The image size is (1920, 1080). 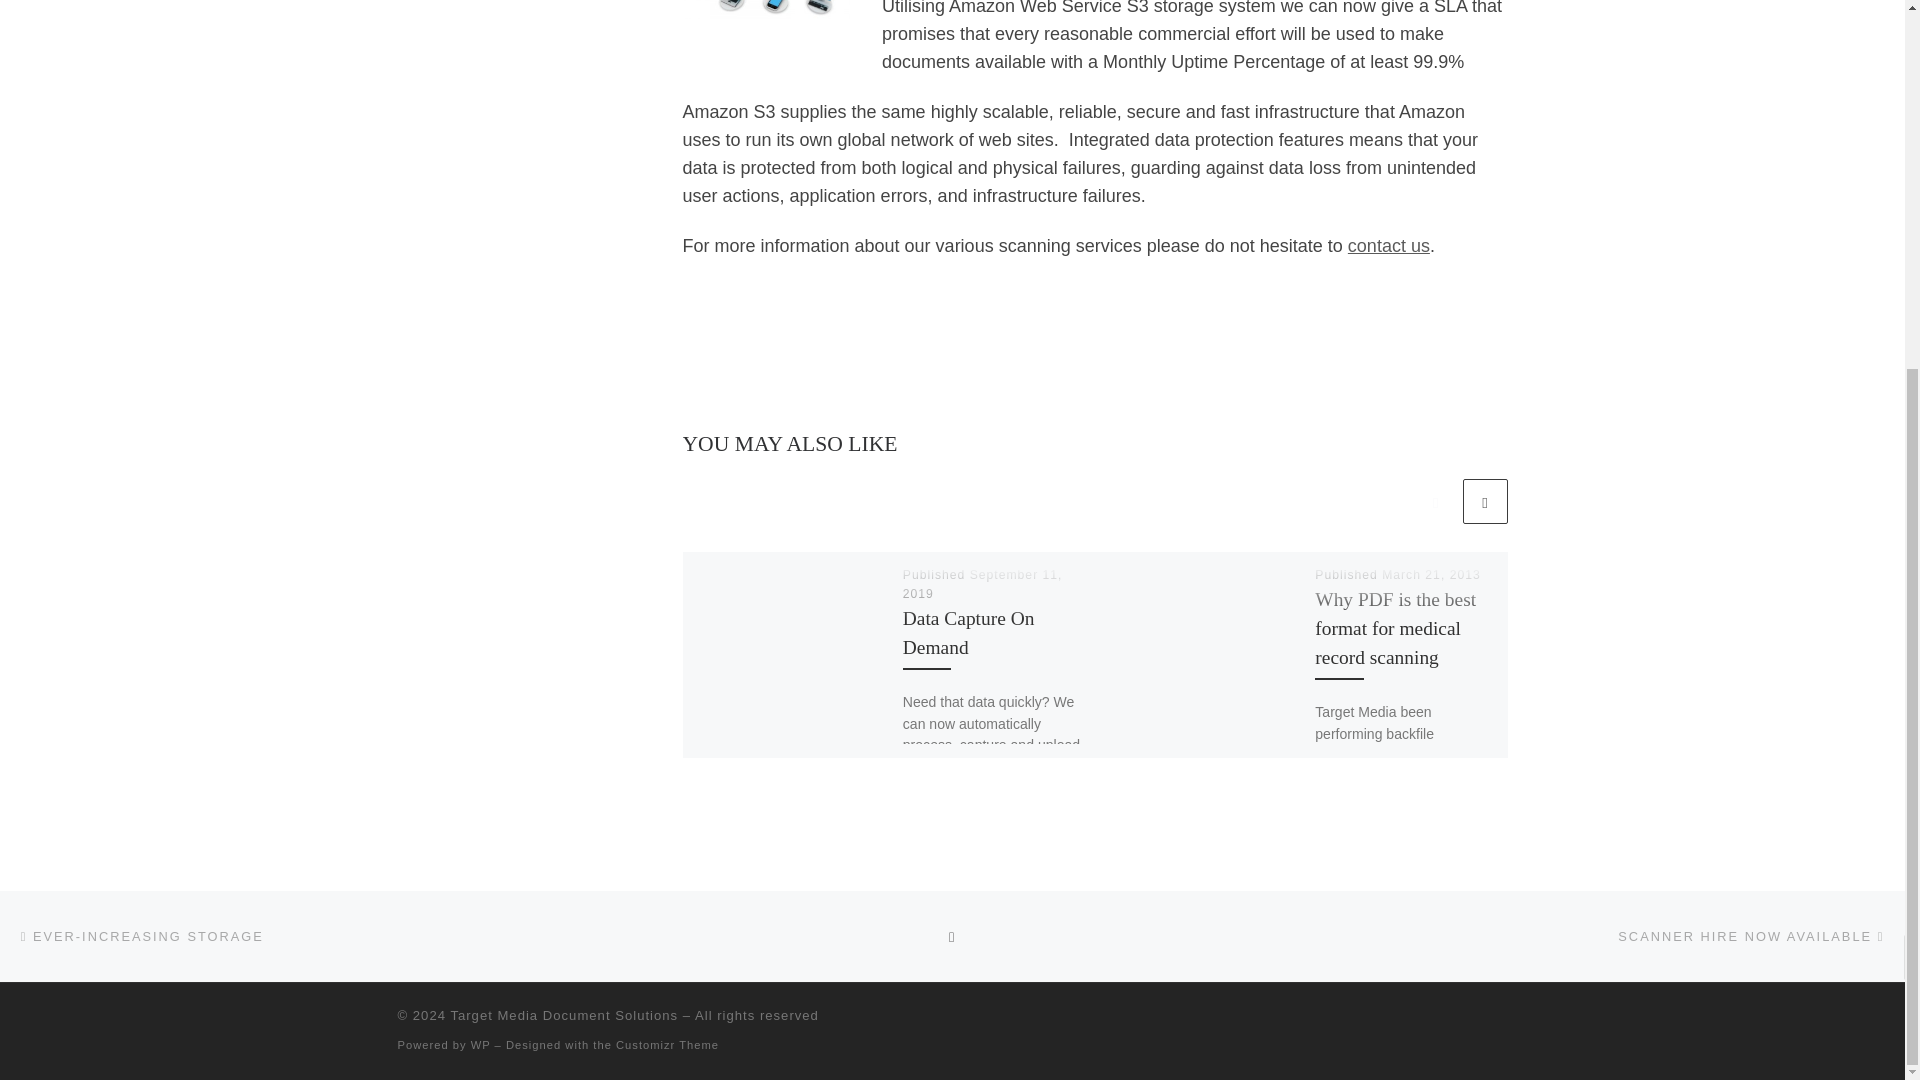 I want to click on Previous related articles, so click(x=1435, y=501).